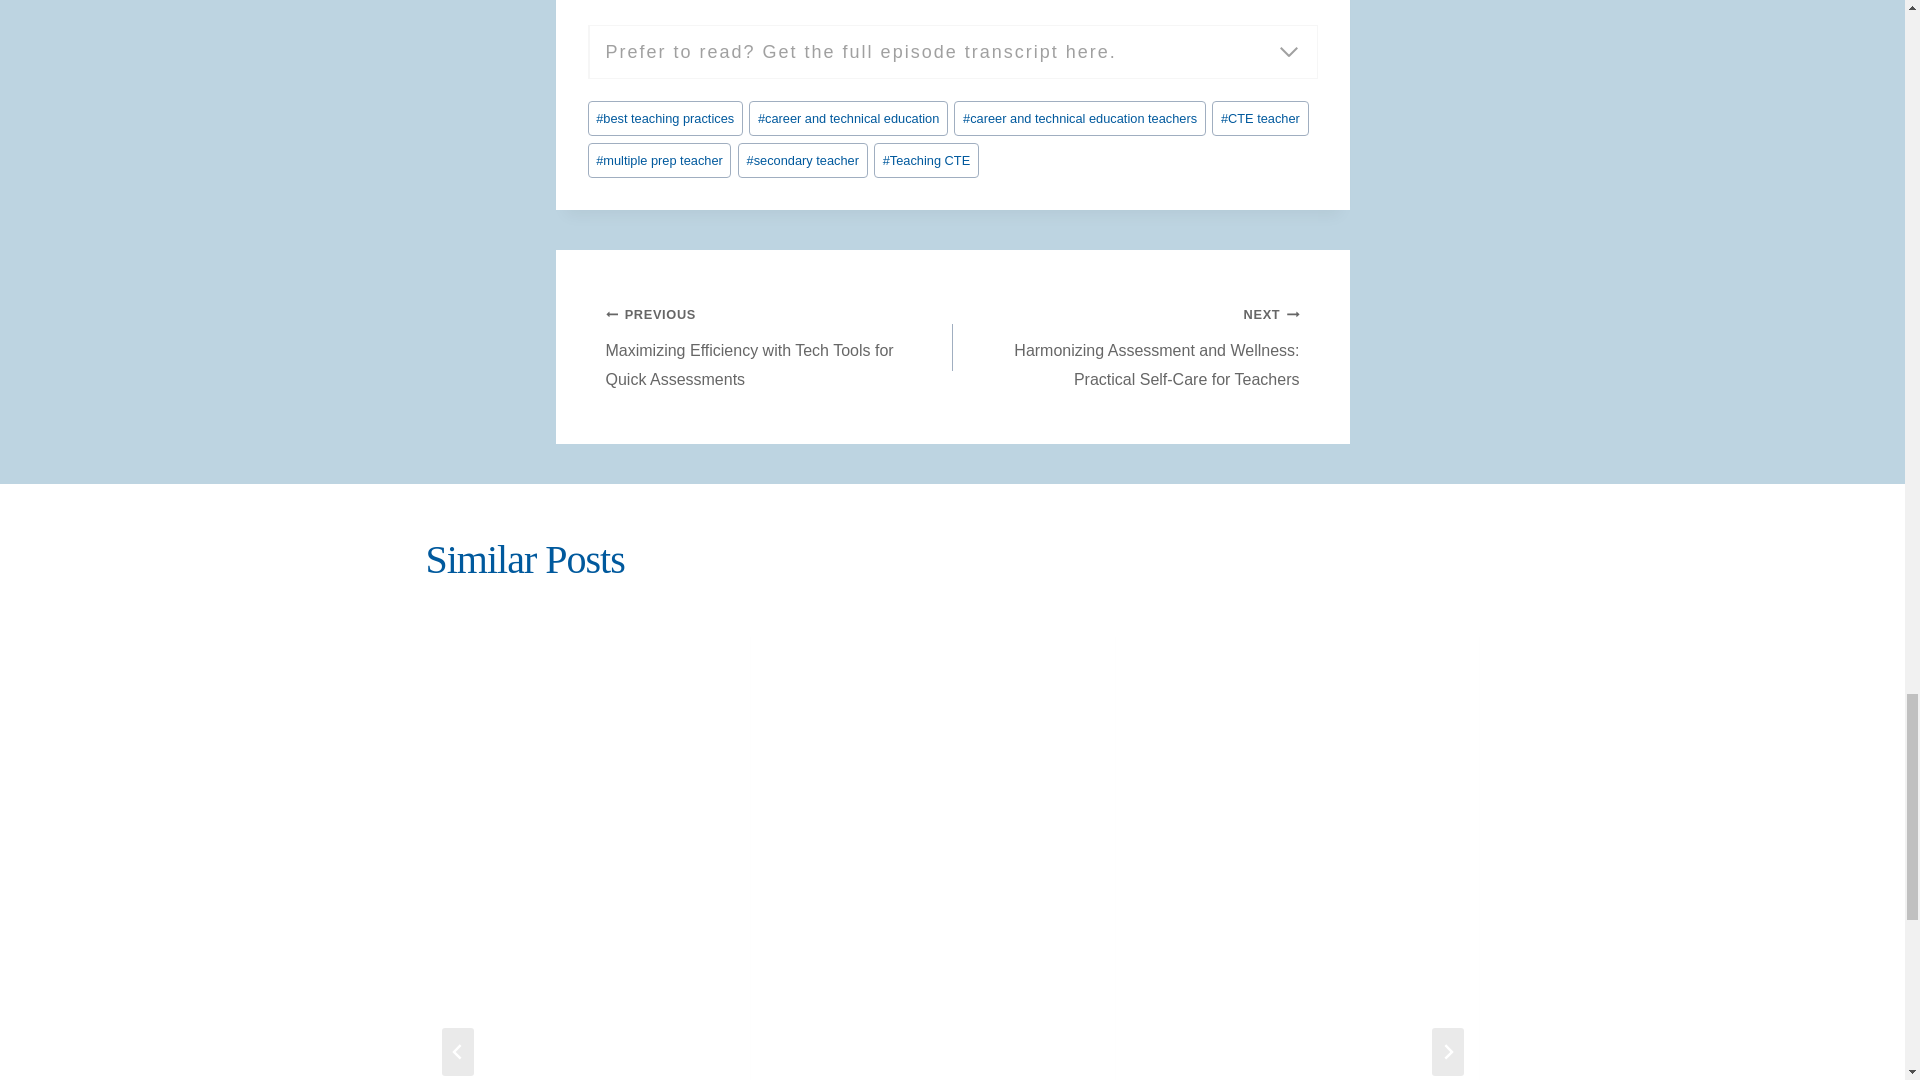  Describe the element at coordinates (665, 118) in the screenshot. I see `best teaching practices` at that location.